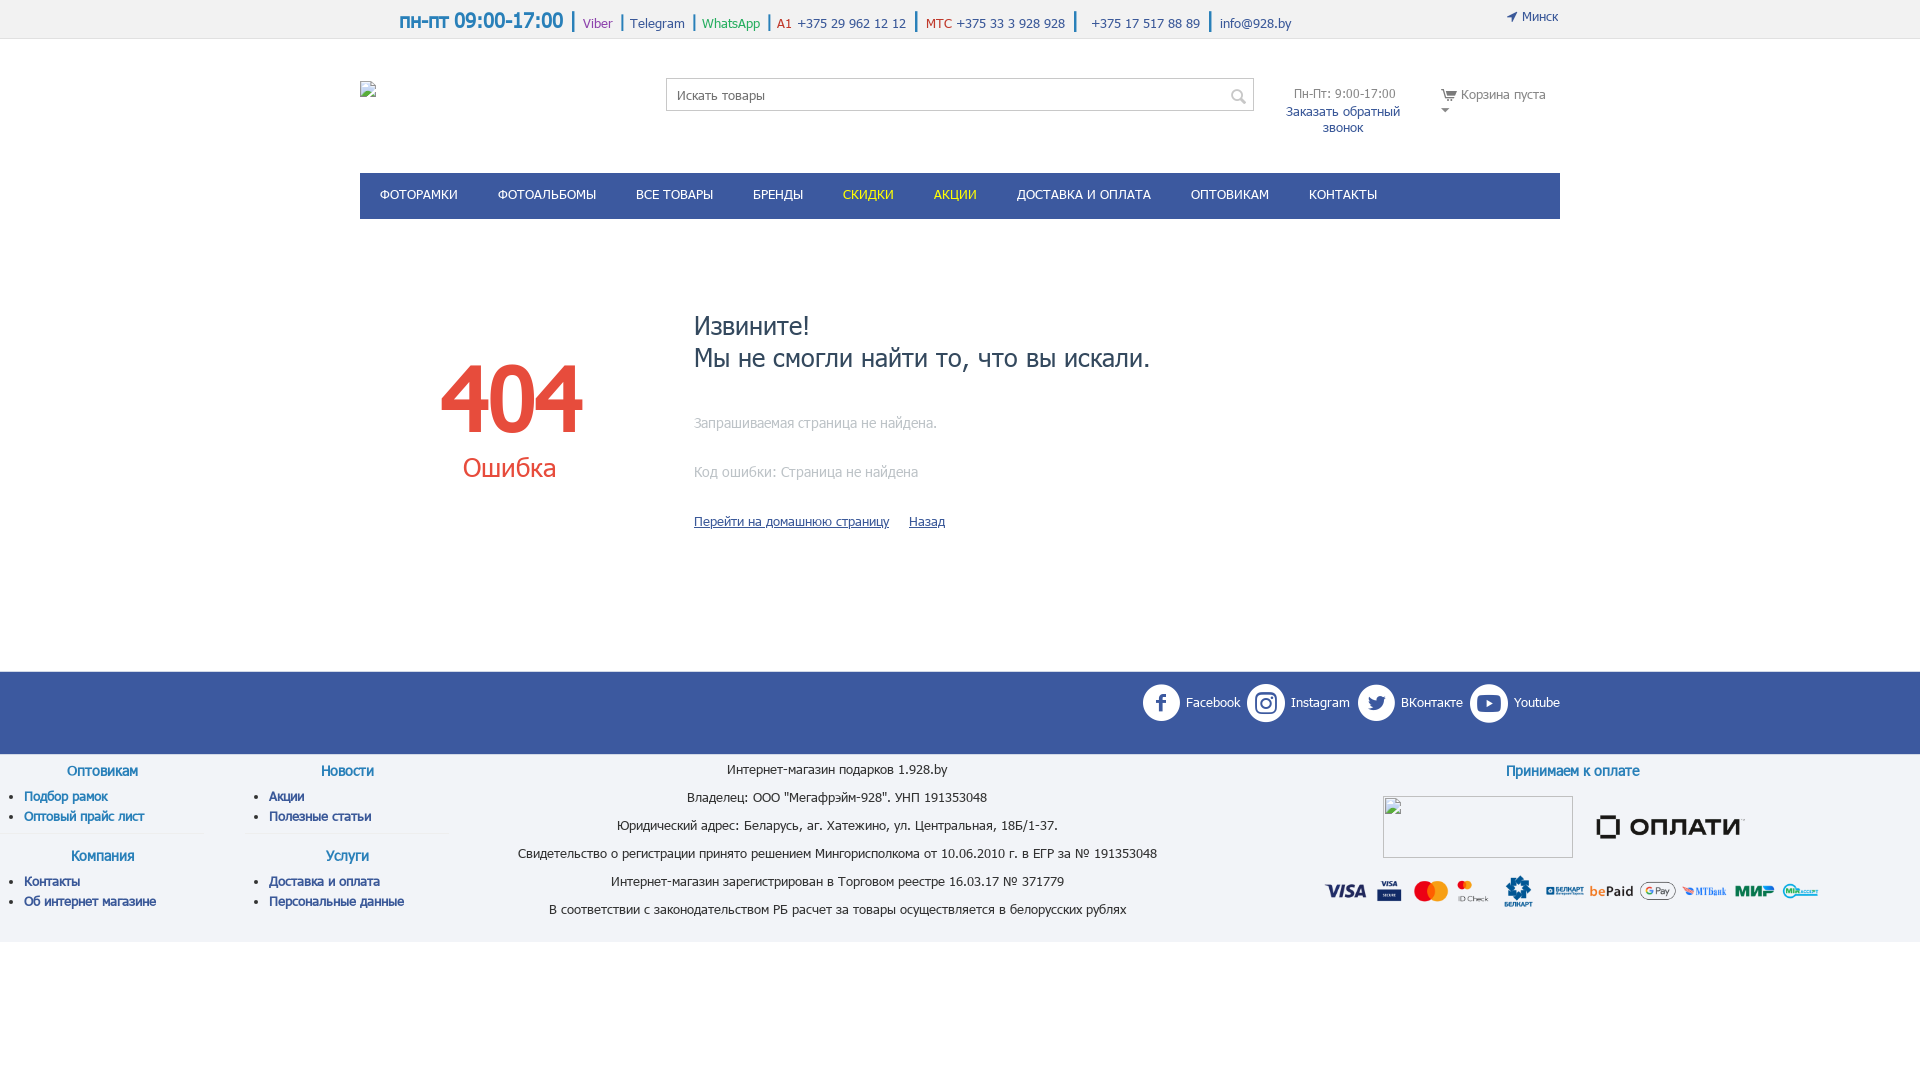 The width and height of the screenshot is (1920, 1080). I want to click on WhatsApp, so click(731, 23).